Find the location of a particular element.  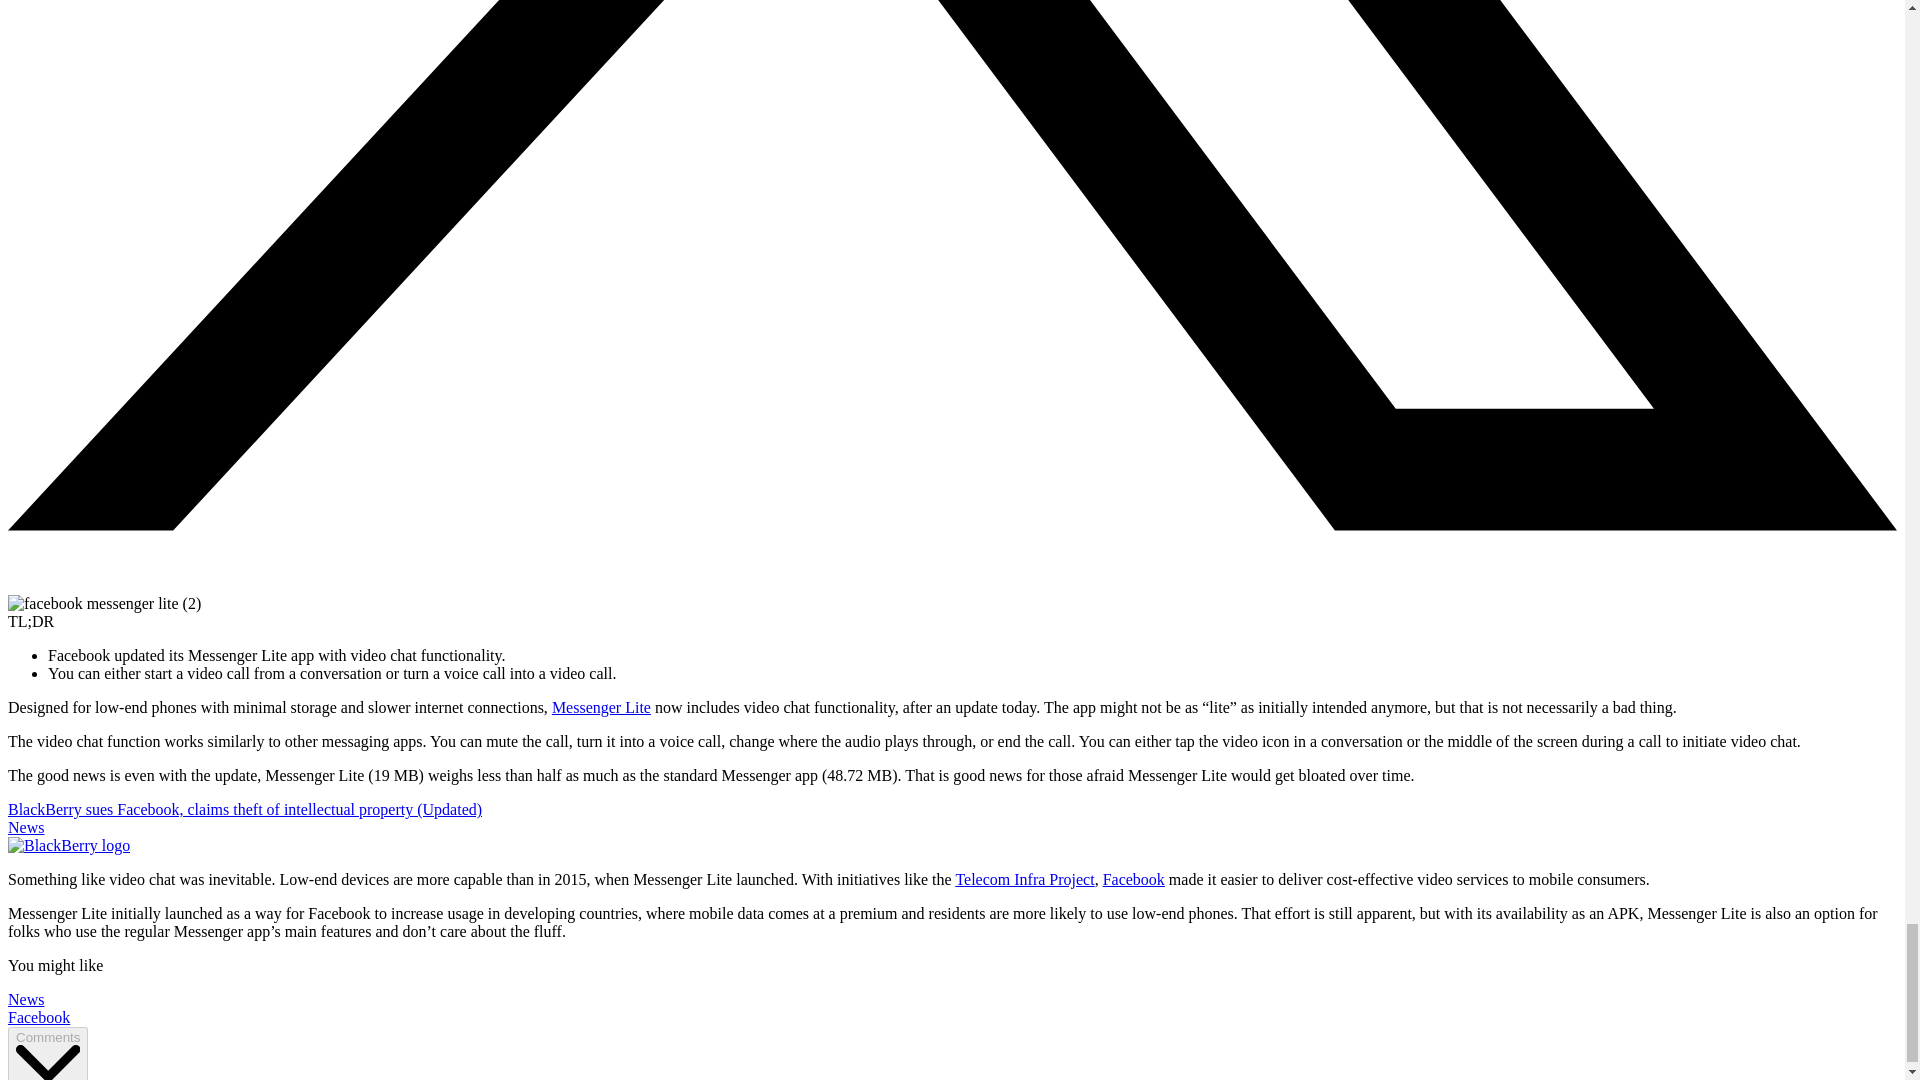

BlackBerry logo is located at coordinates (68, 846).